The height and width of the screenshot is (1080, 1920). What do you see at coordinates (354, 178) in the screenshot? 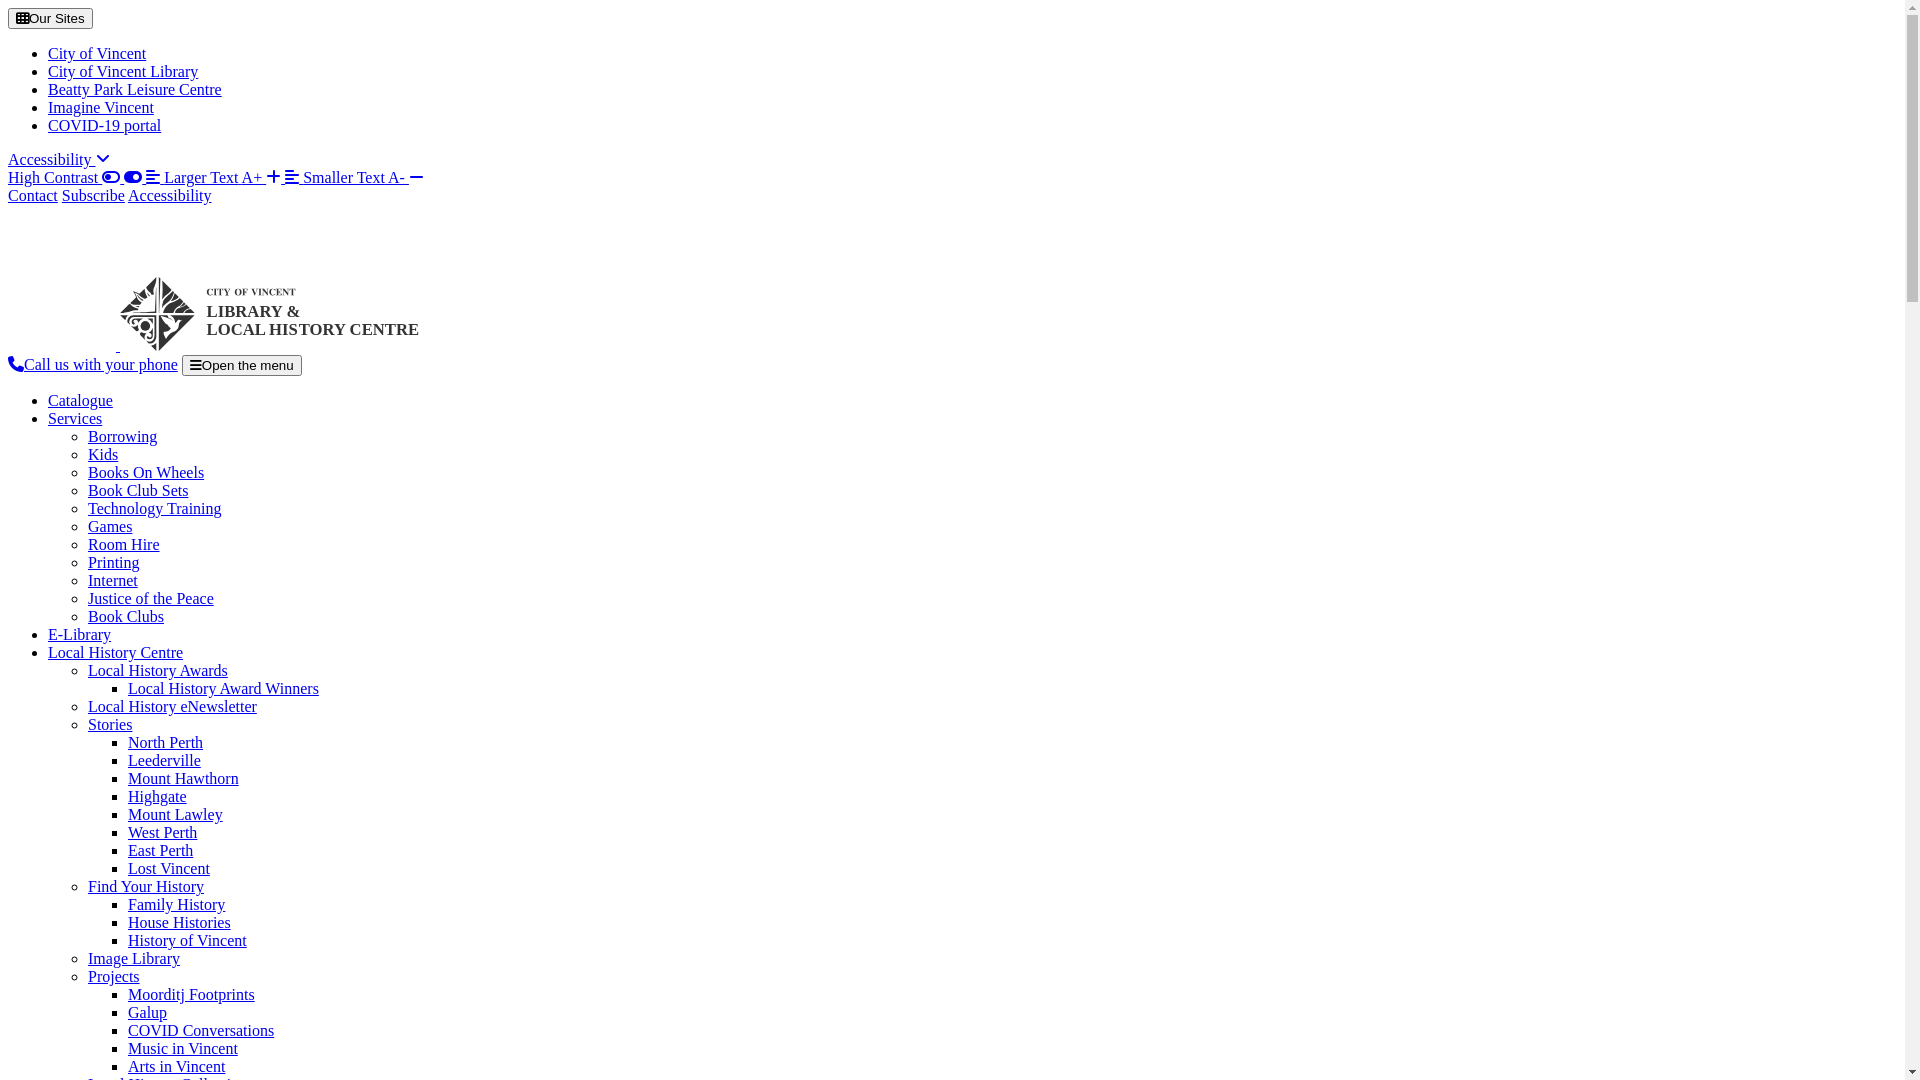
I see `Smaller Text A-` at bounding box center [354, 178].